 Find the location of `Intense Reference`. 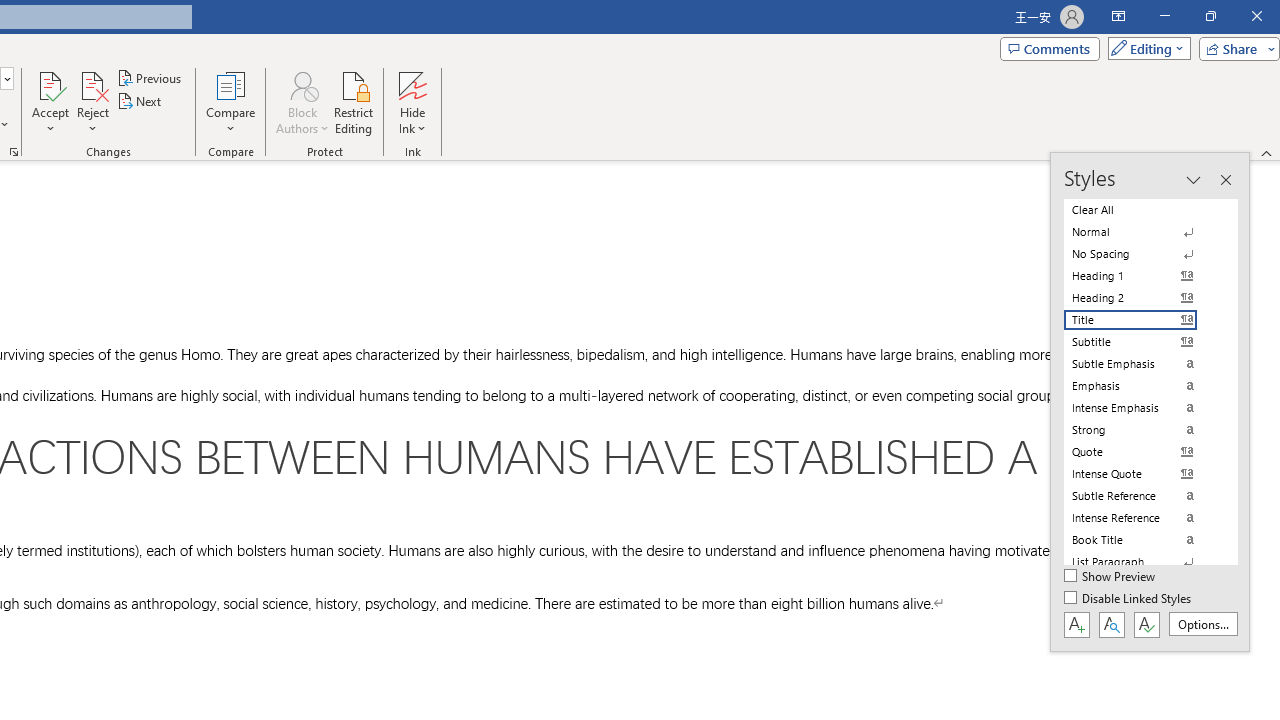

Intense Reference is located at coordinates (1142, 518).